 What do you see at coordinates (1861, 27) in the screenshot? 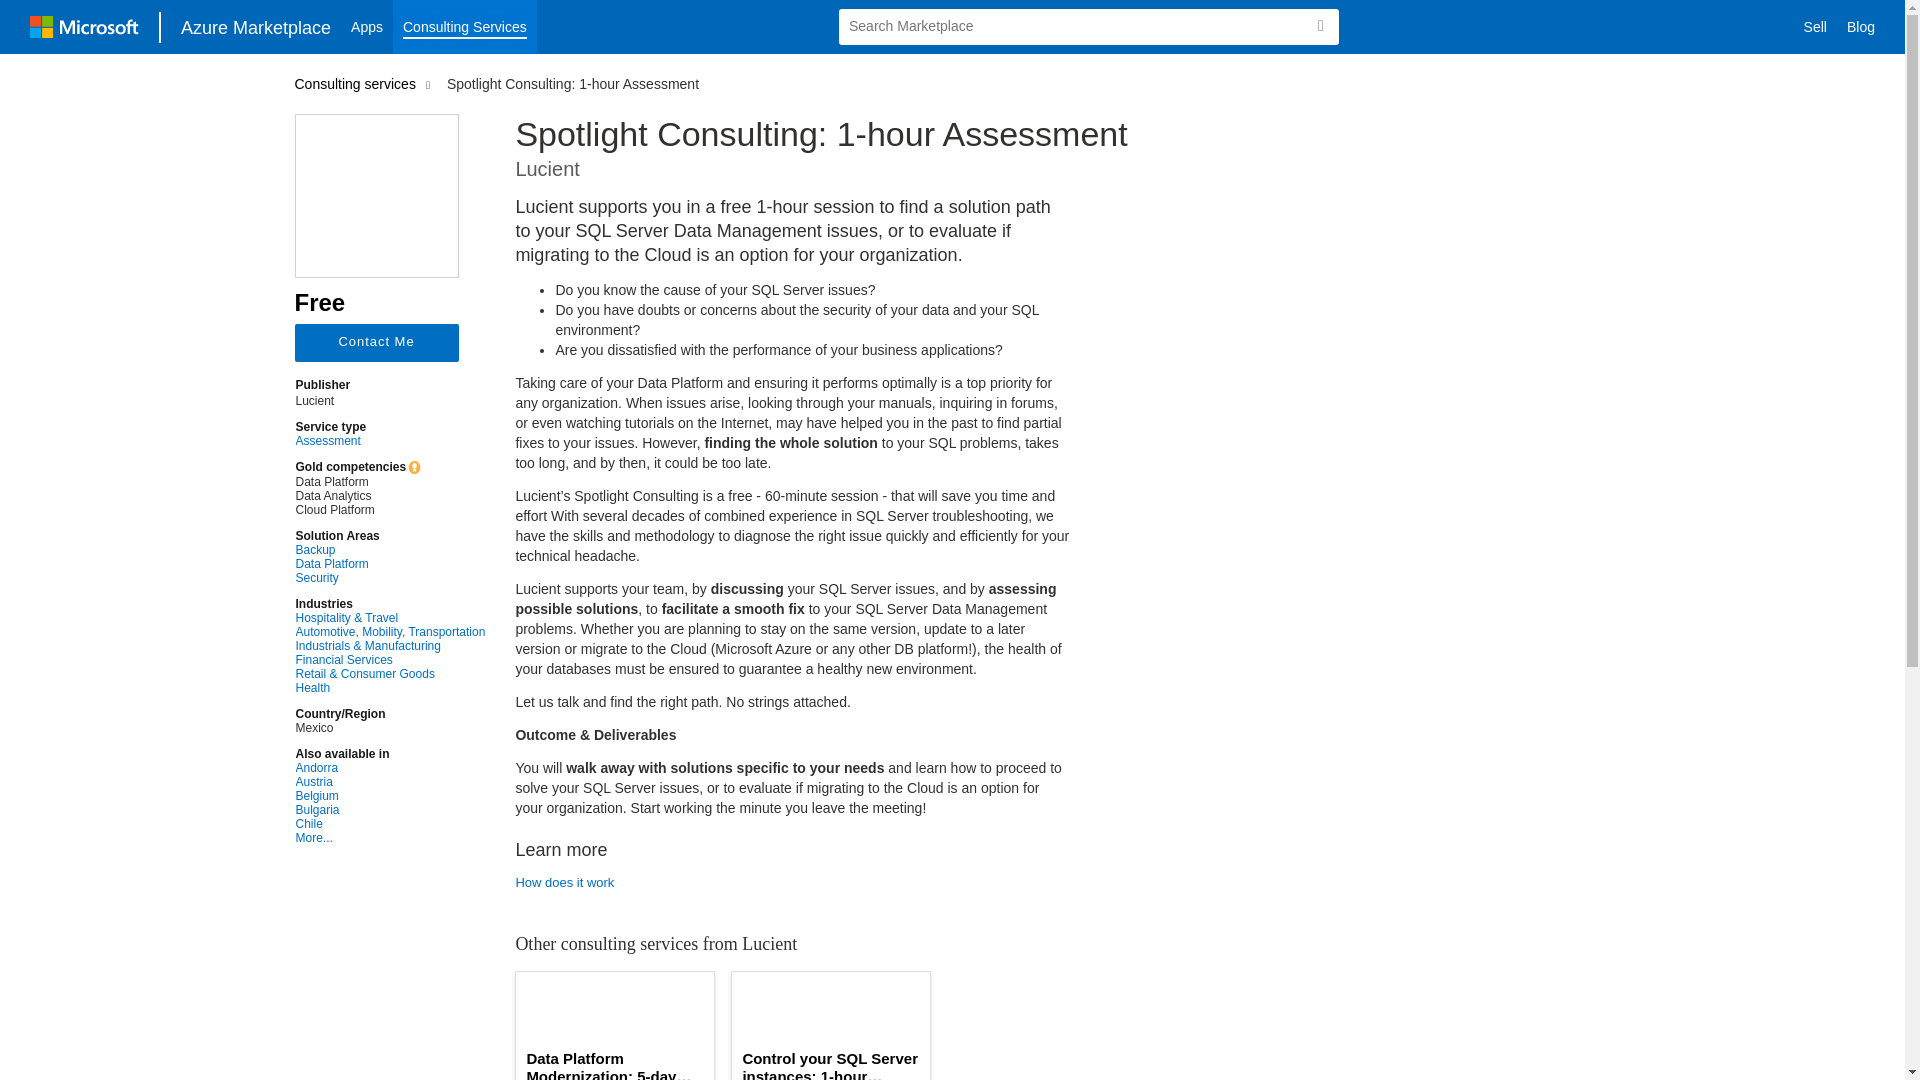
I see `Blog` at bounding box center [1861, 27].